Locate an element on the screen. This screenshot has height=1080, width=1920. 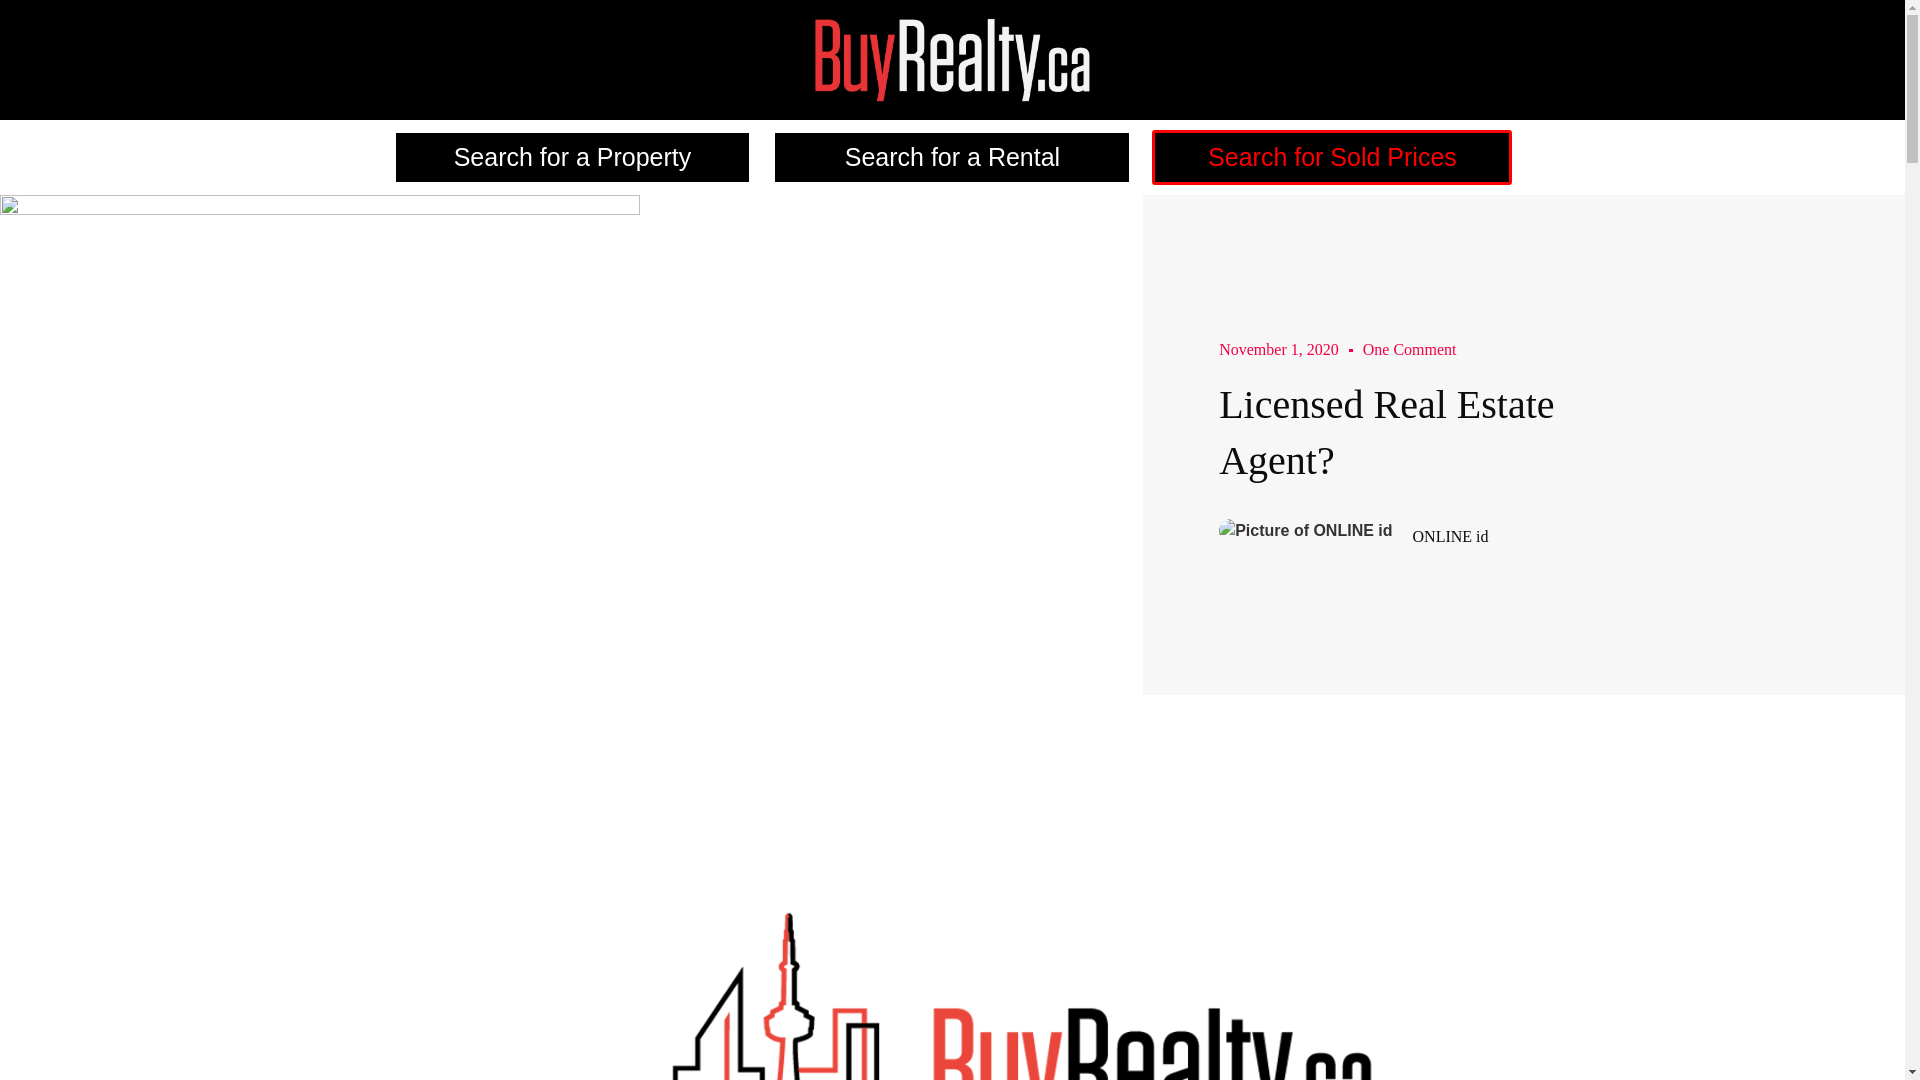
Search for a Property is located at coordinates (572, 156).